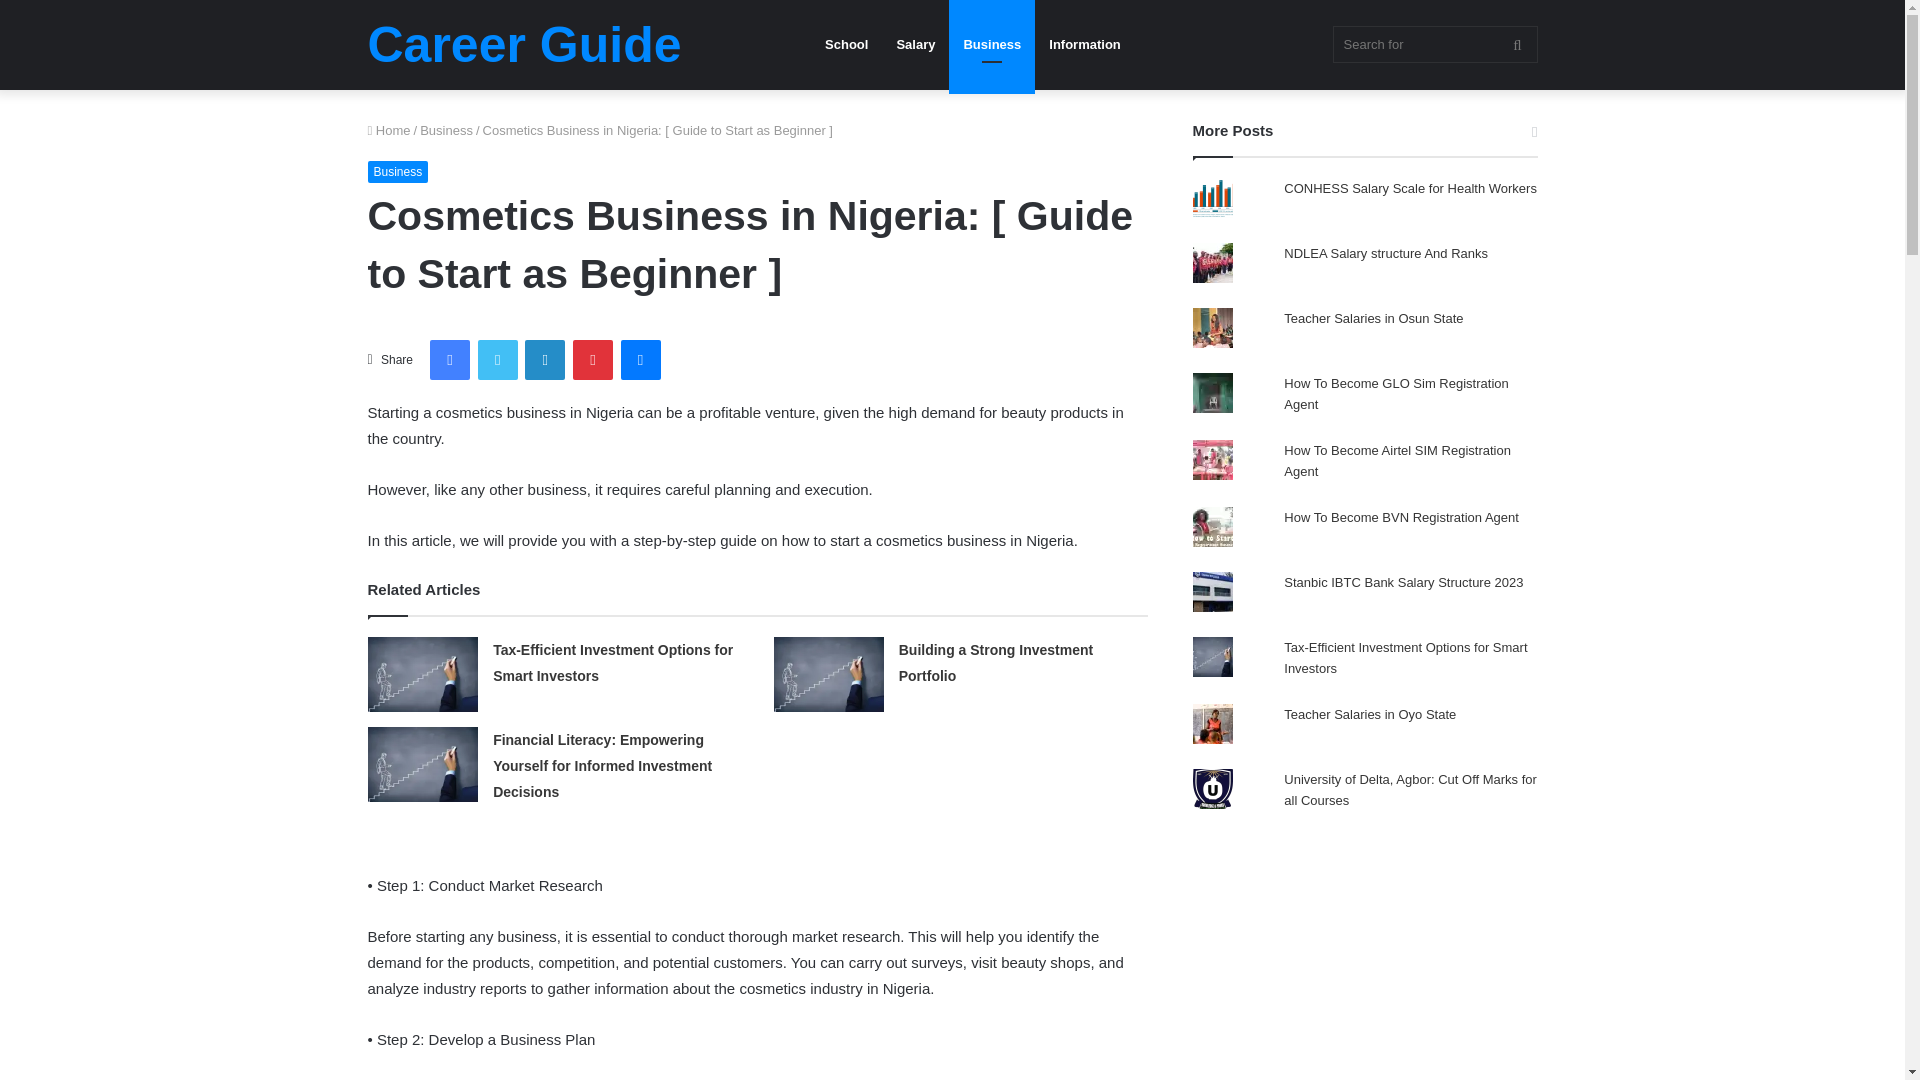 The width and height of the screenshot is (1920, 1080). Describe the element at coordinates (991, 44) in the screenshot. I see `Business` at that location.